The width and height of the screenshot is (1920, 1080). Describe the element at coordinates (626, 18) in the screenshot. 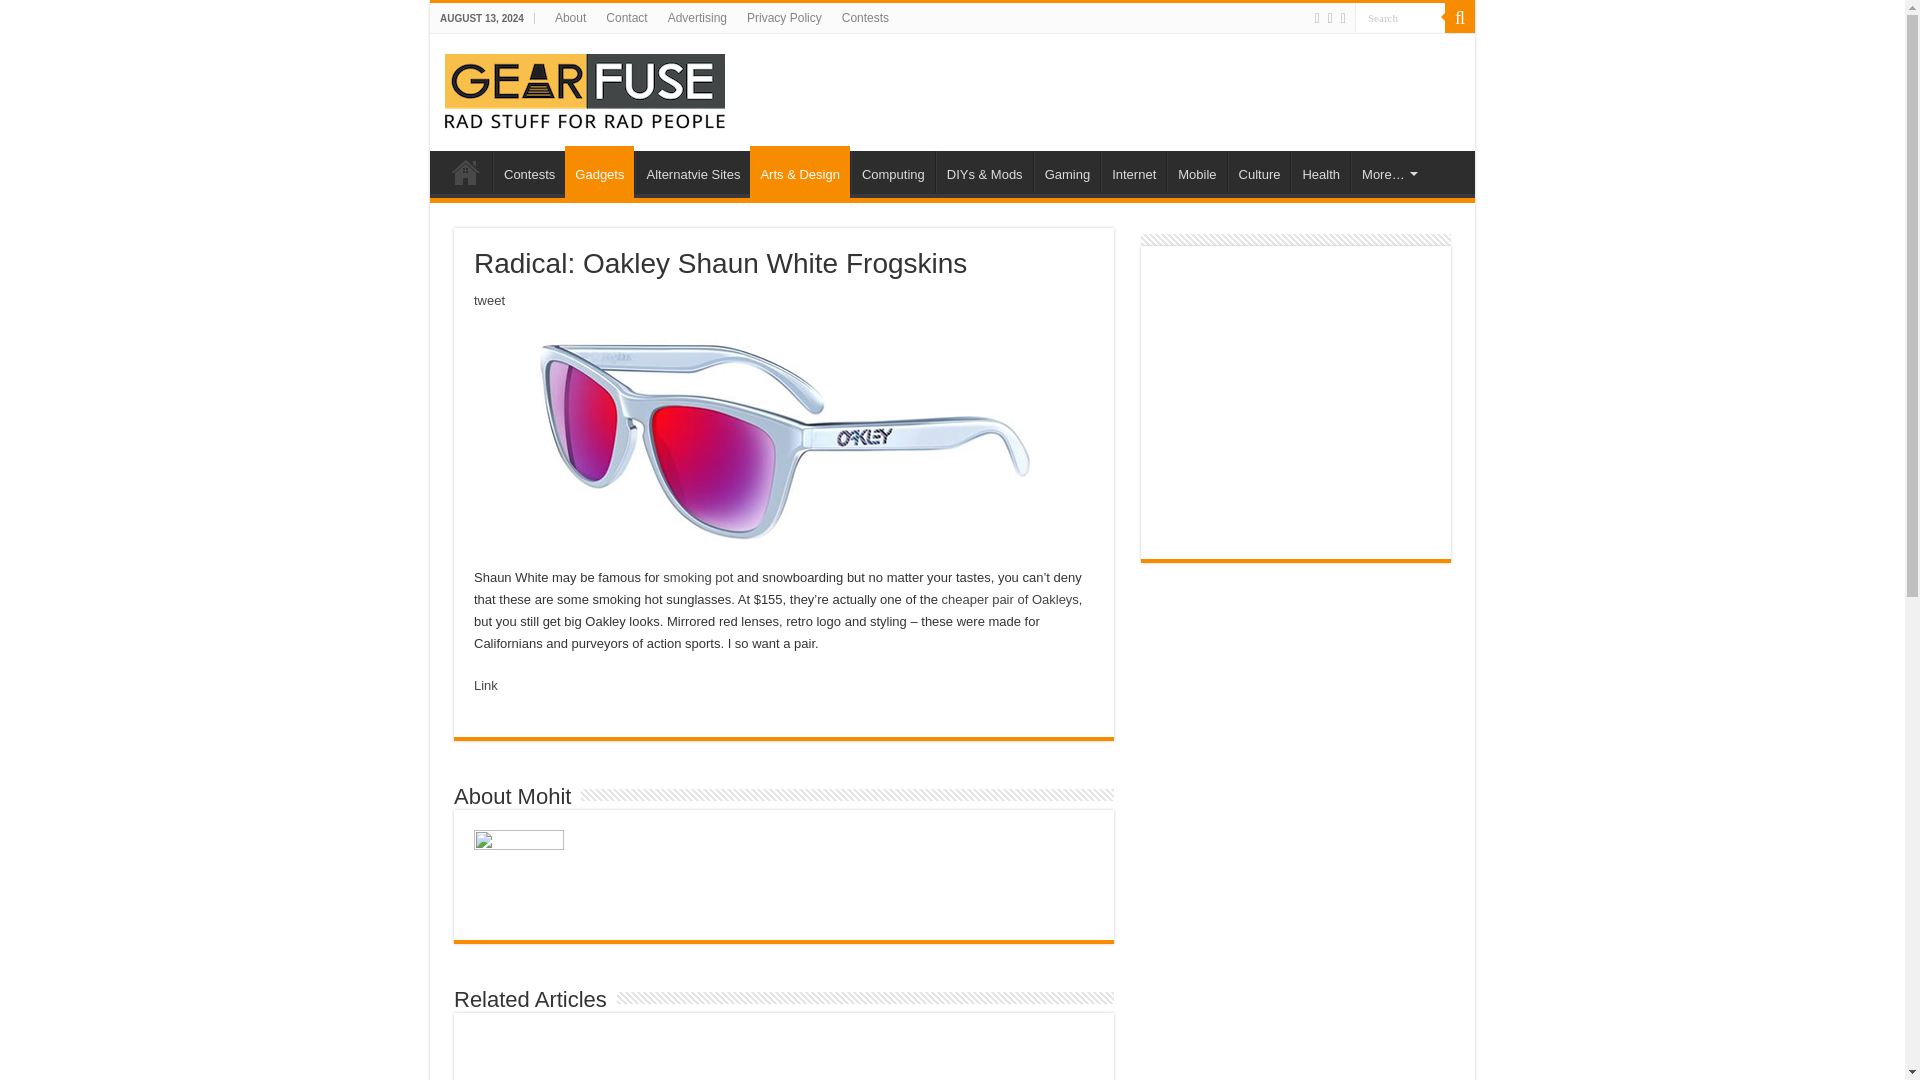

I see `Contact` at that location.